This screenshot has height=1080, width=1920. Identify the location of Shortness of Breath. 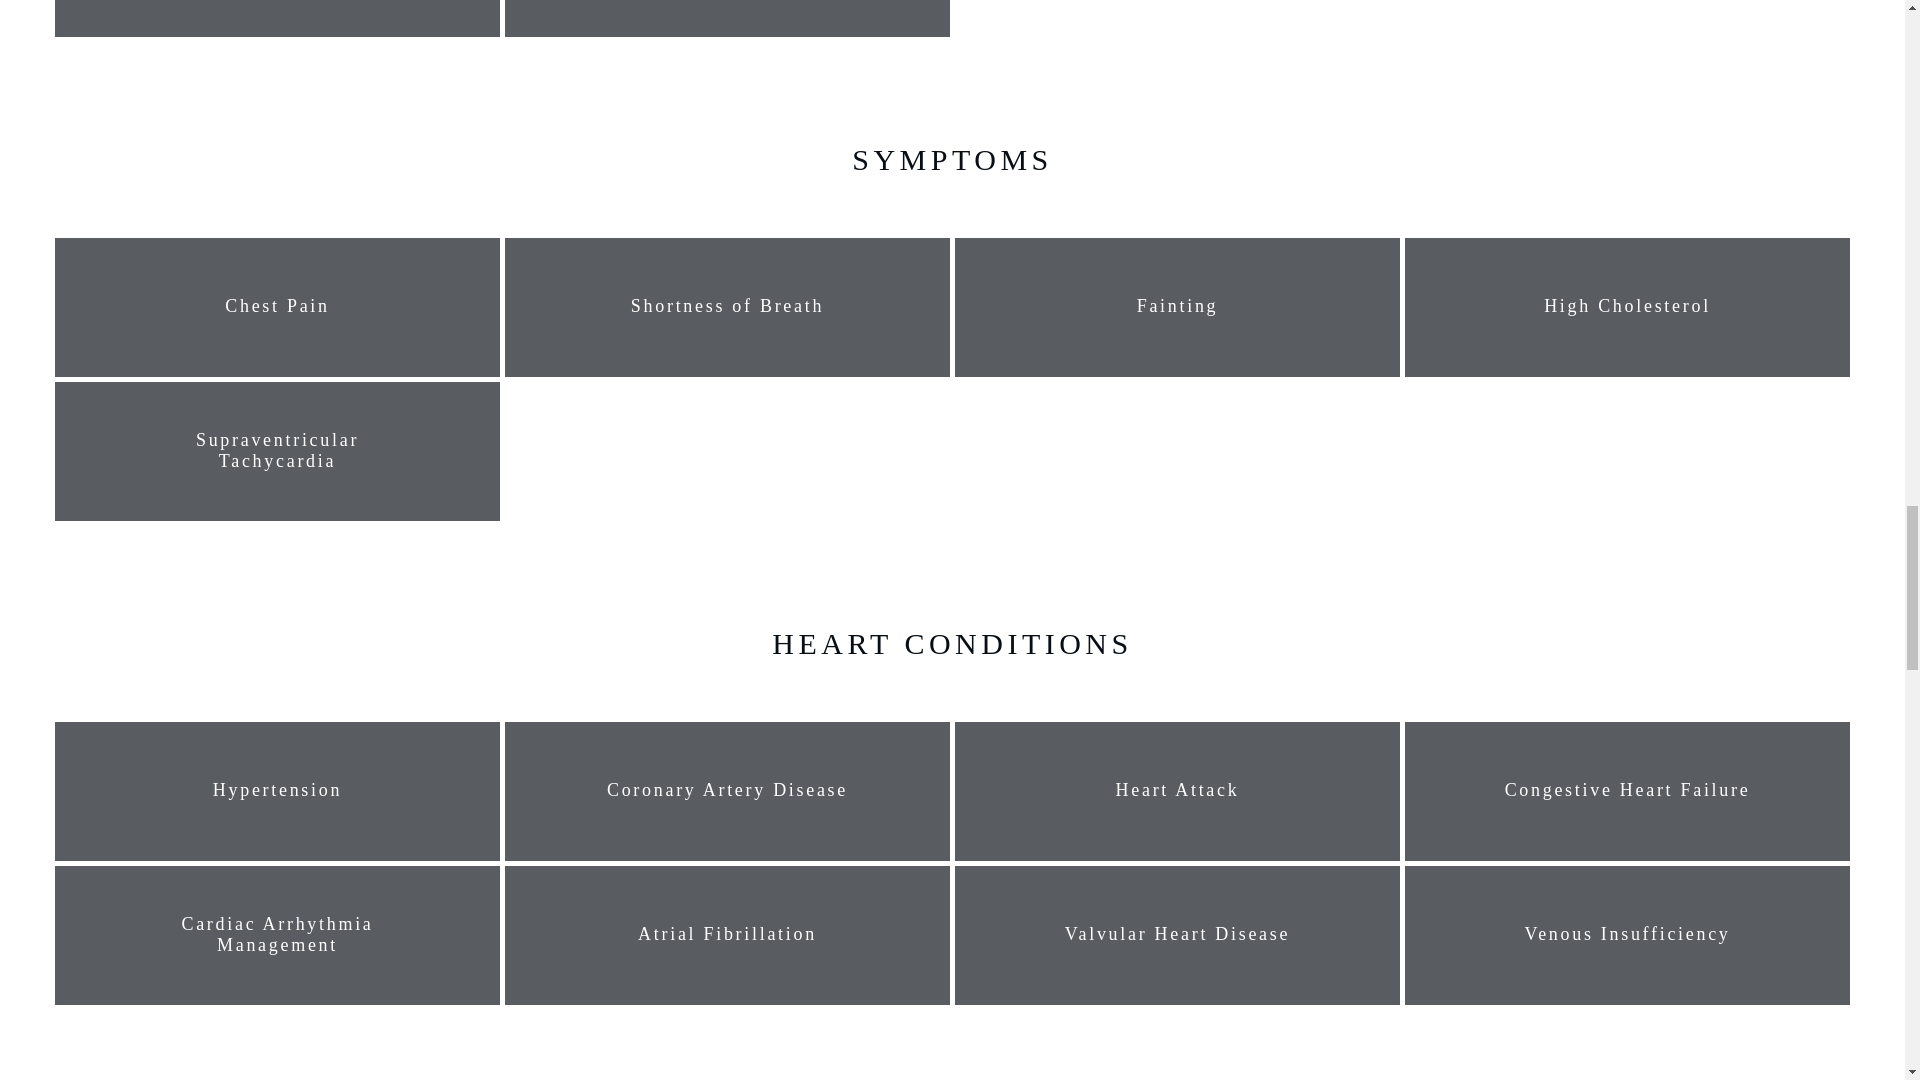
(727, 306).